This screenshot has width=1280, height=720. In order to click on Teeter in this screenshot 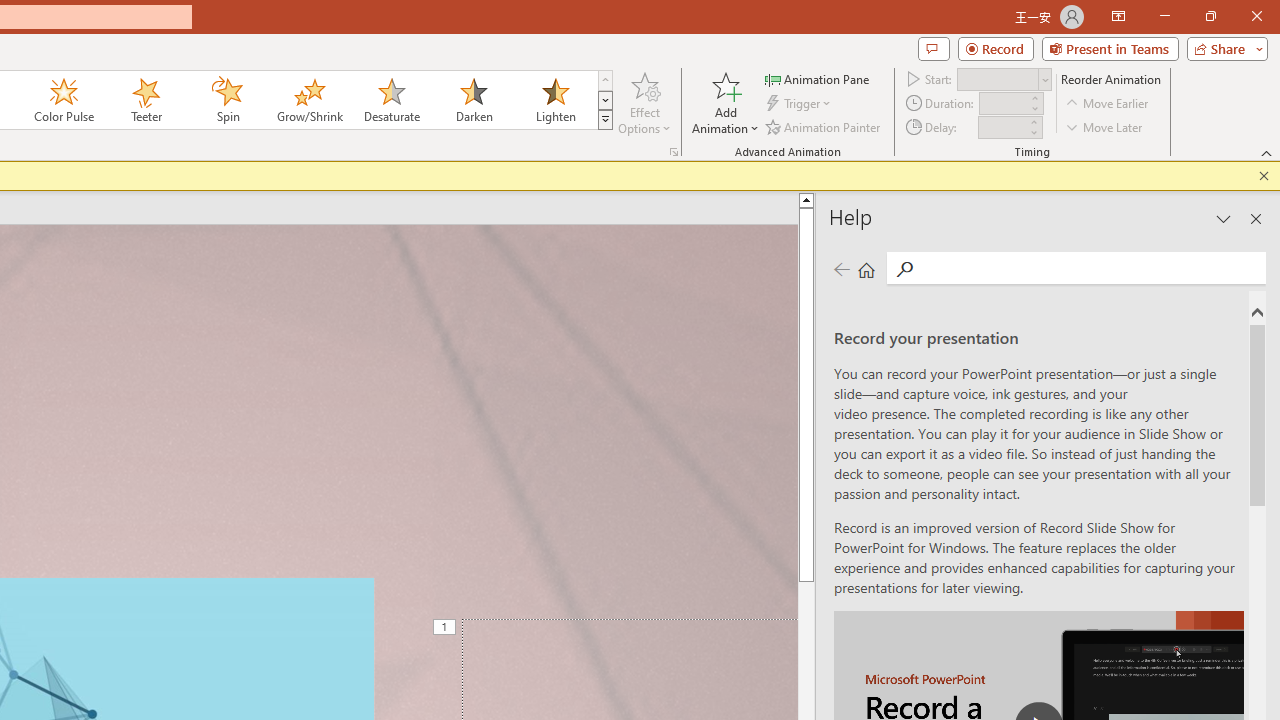, I will do `click(145, 100)`.